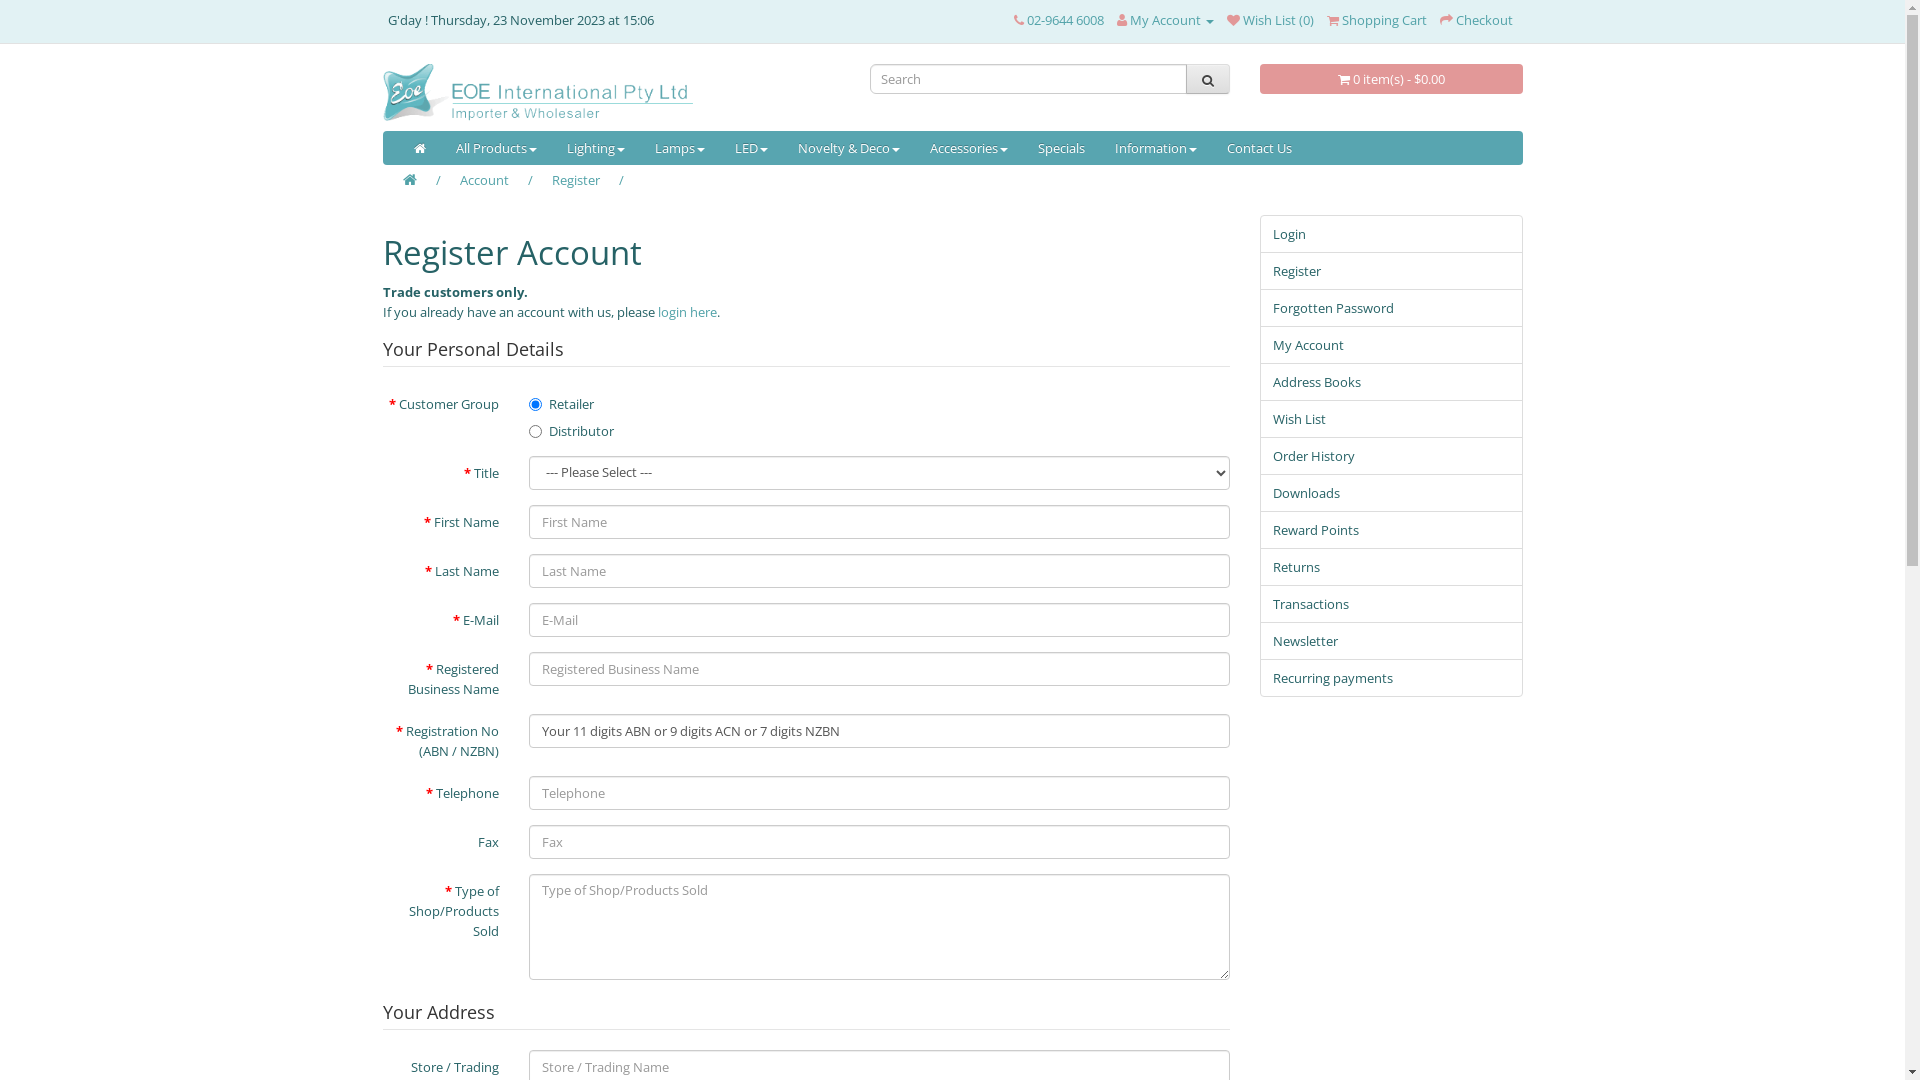 The image size is (1920, 1080). What do you see at coordinates (1392, 456) in the screenshot?
I see `Order History` at bounding box center [1392, 456].